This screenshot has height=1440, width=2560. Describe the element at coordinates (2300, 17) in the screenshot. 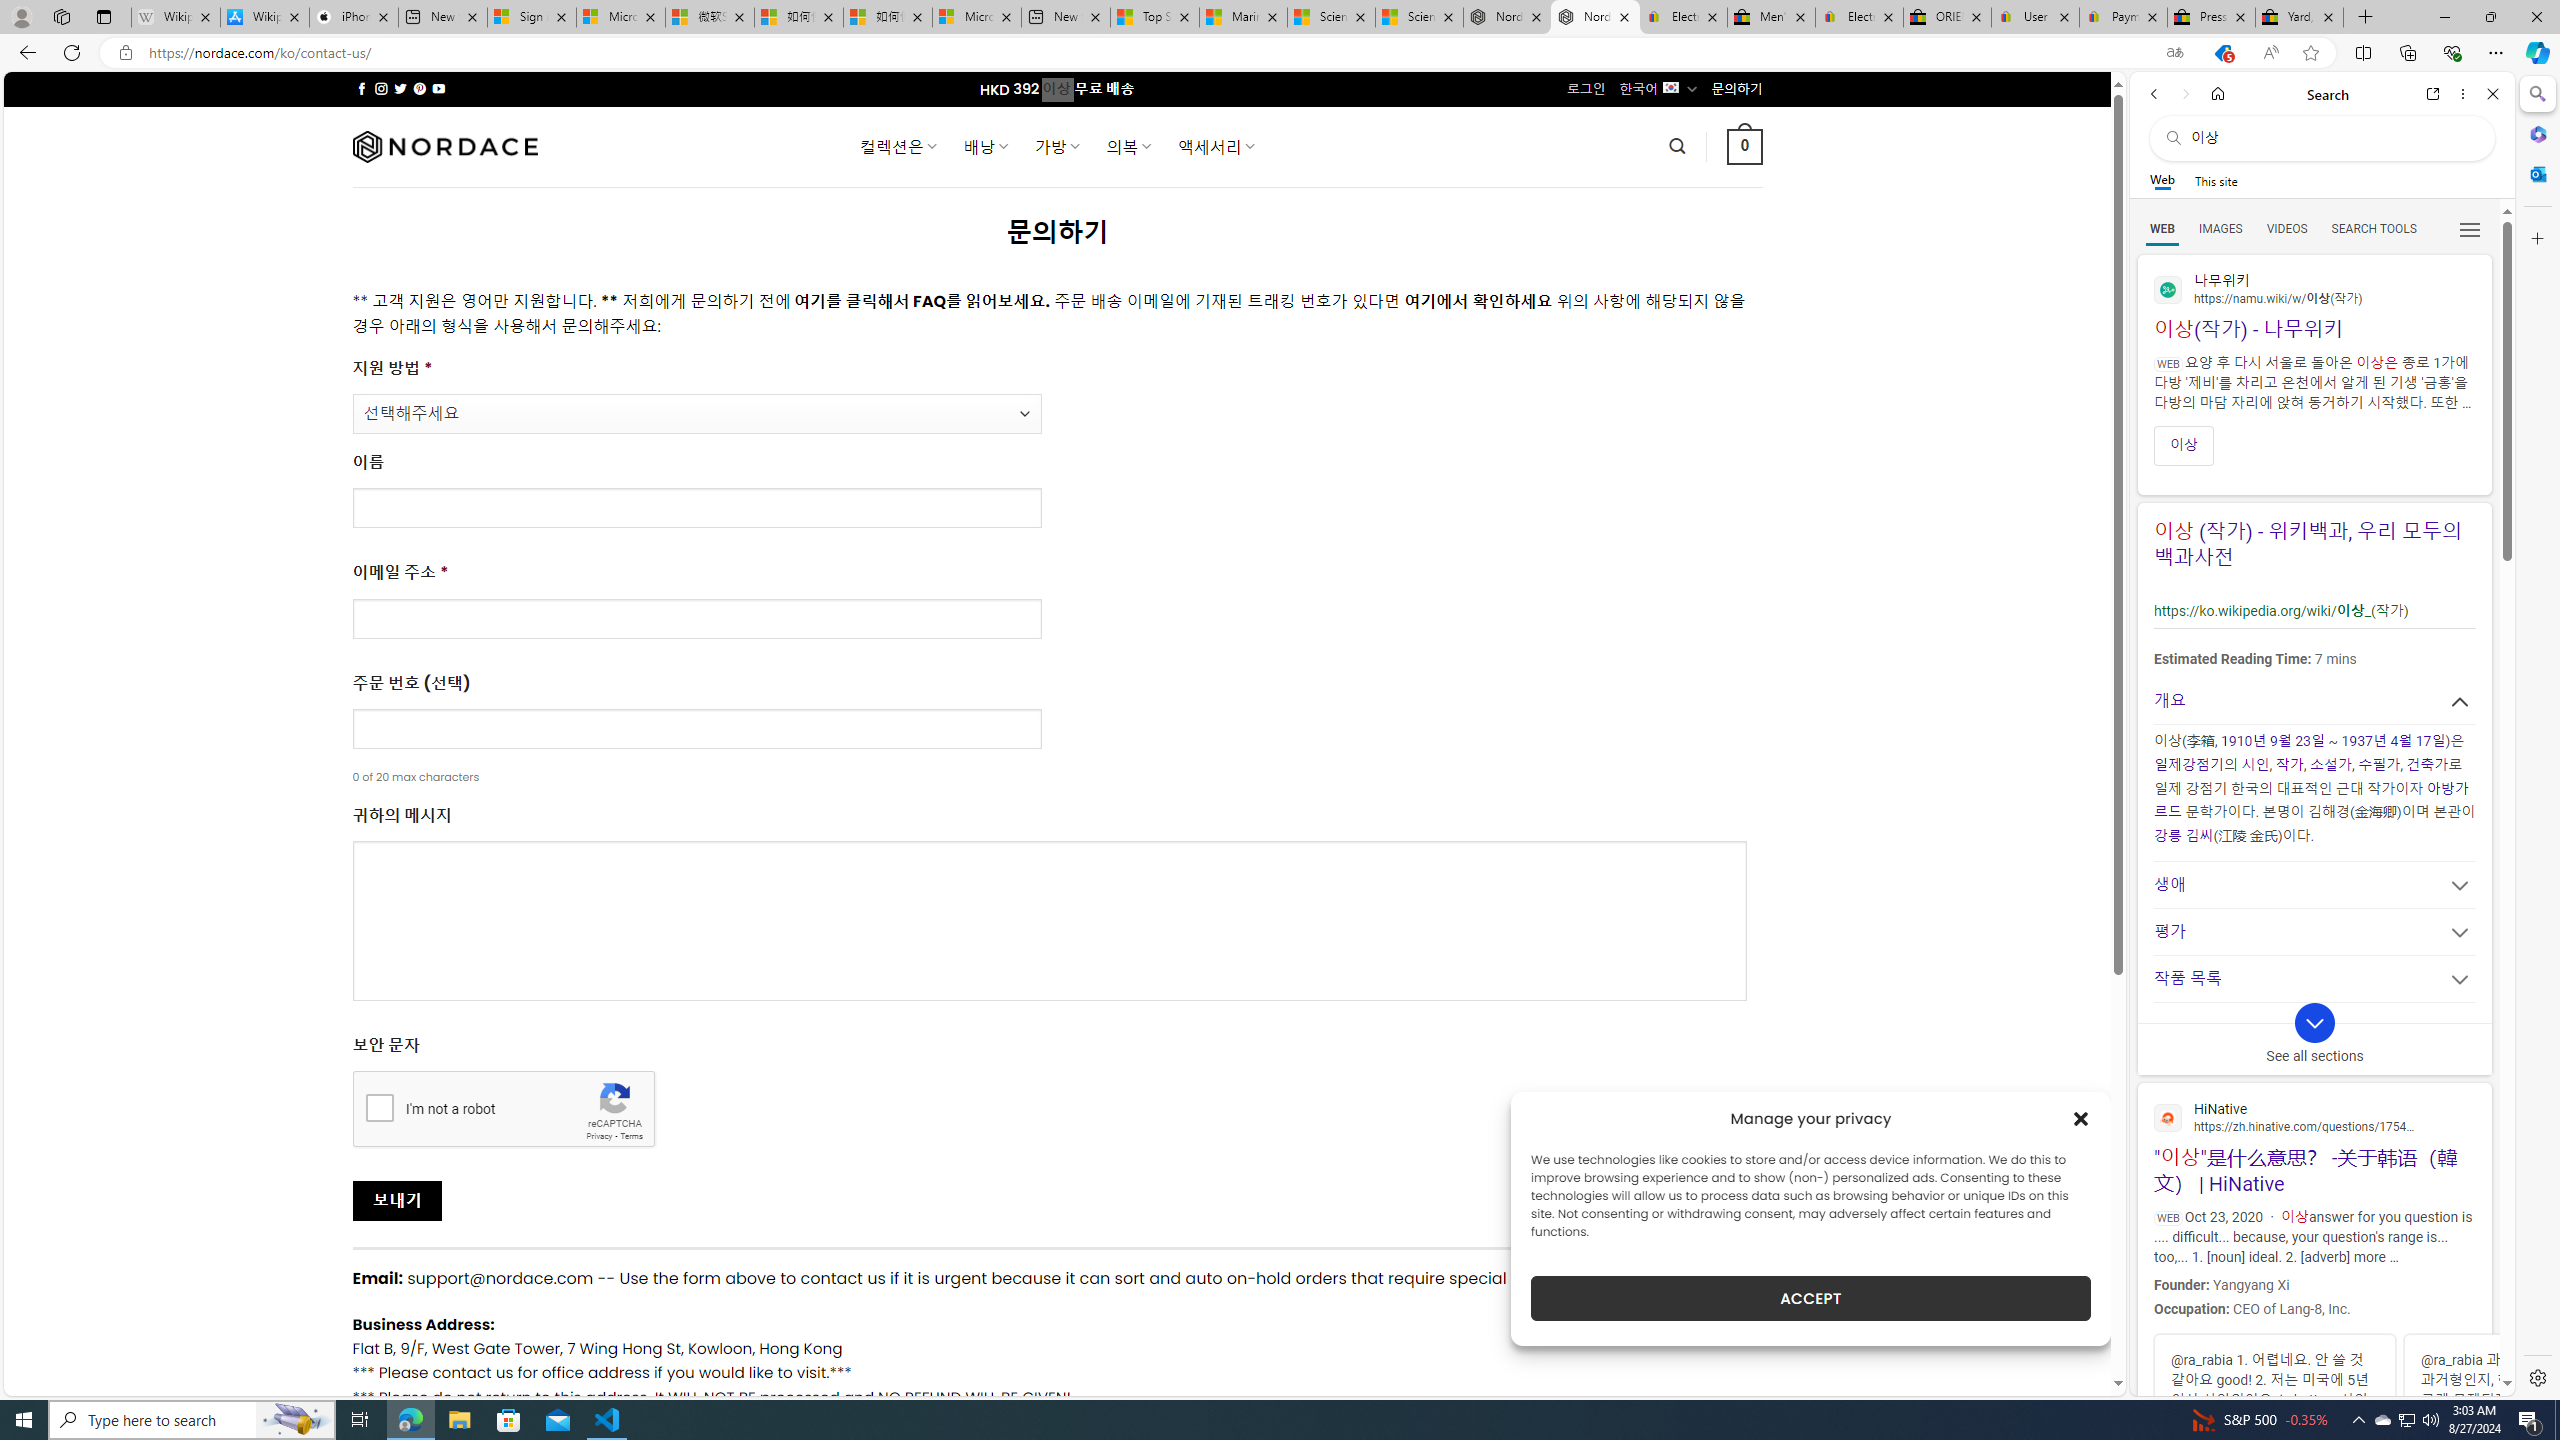

I see `Yard, Garden & Outdoor Living` at that location.